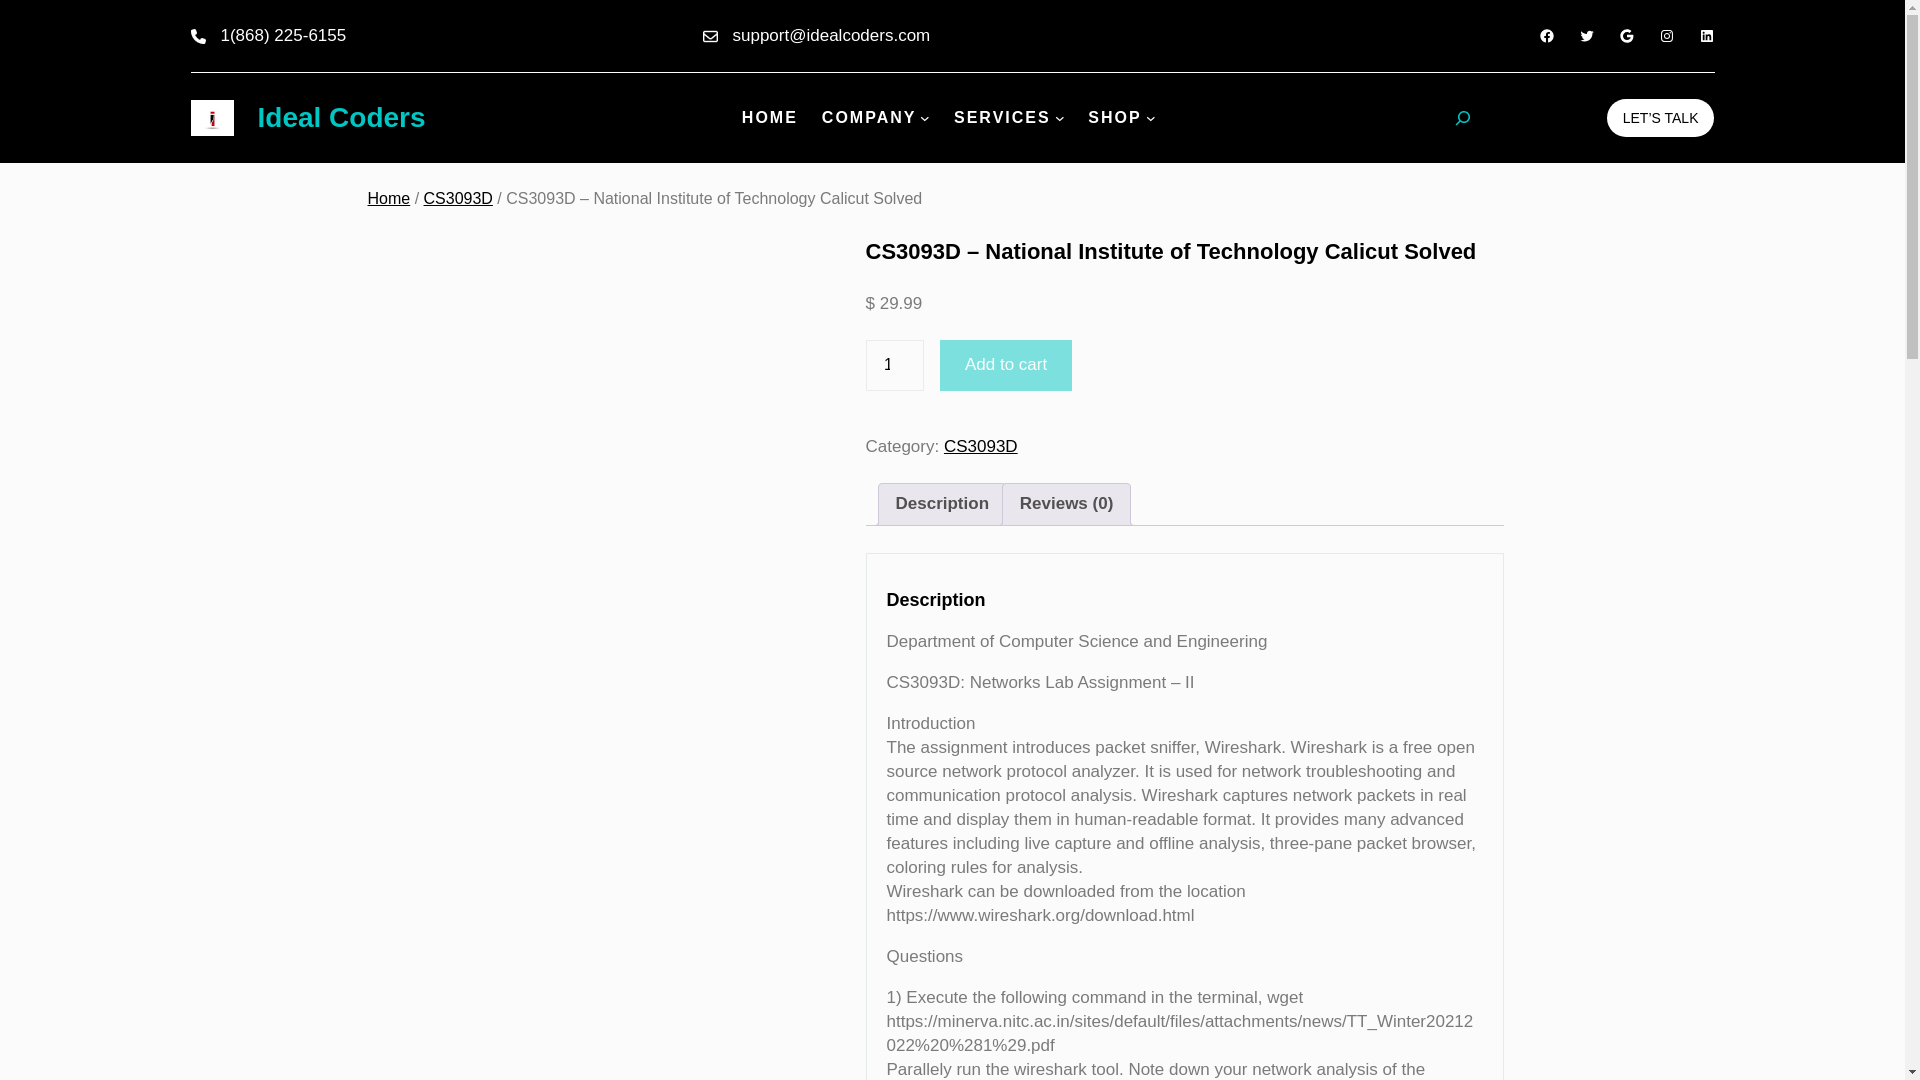  I want to click on LinkedIn, so click(1706, 36).